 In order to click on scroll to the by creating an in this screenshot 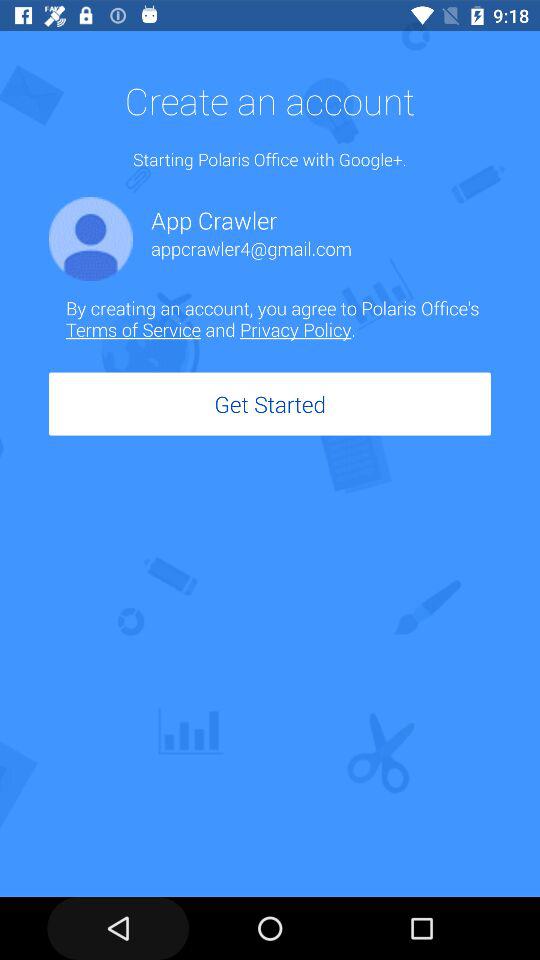, I will do `click(278, 318)`.